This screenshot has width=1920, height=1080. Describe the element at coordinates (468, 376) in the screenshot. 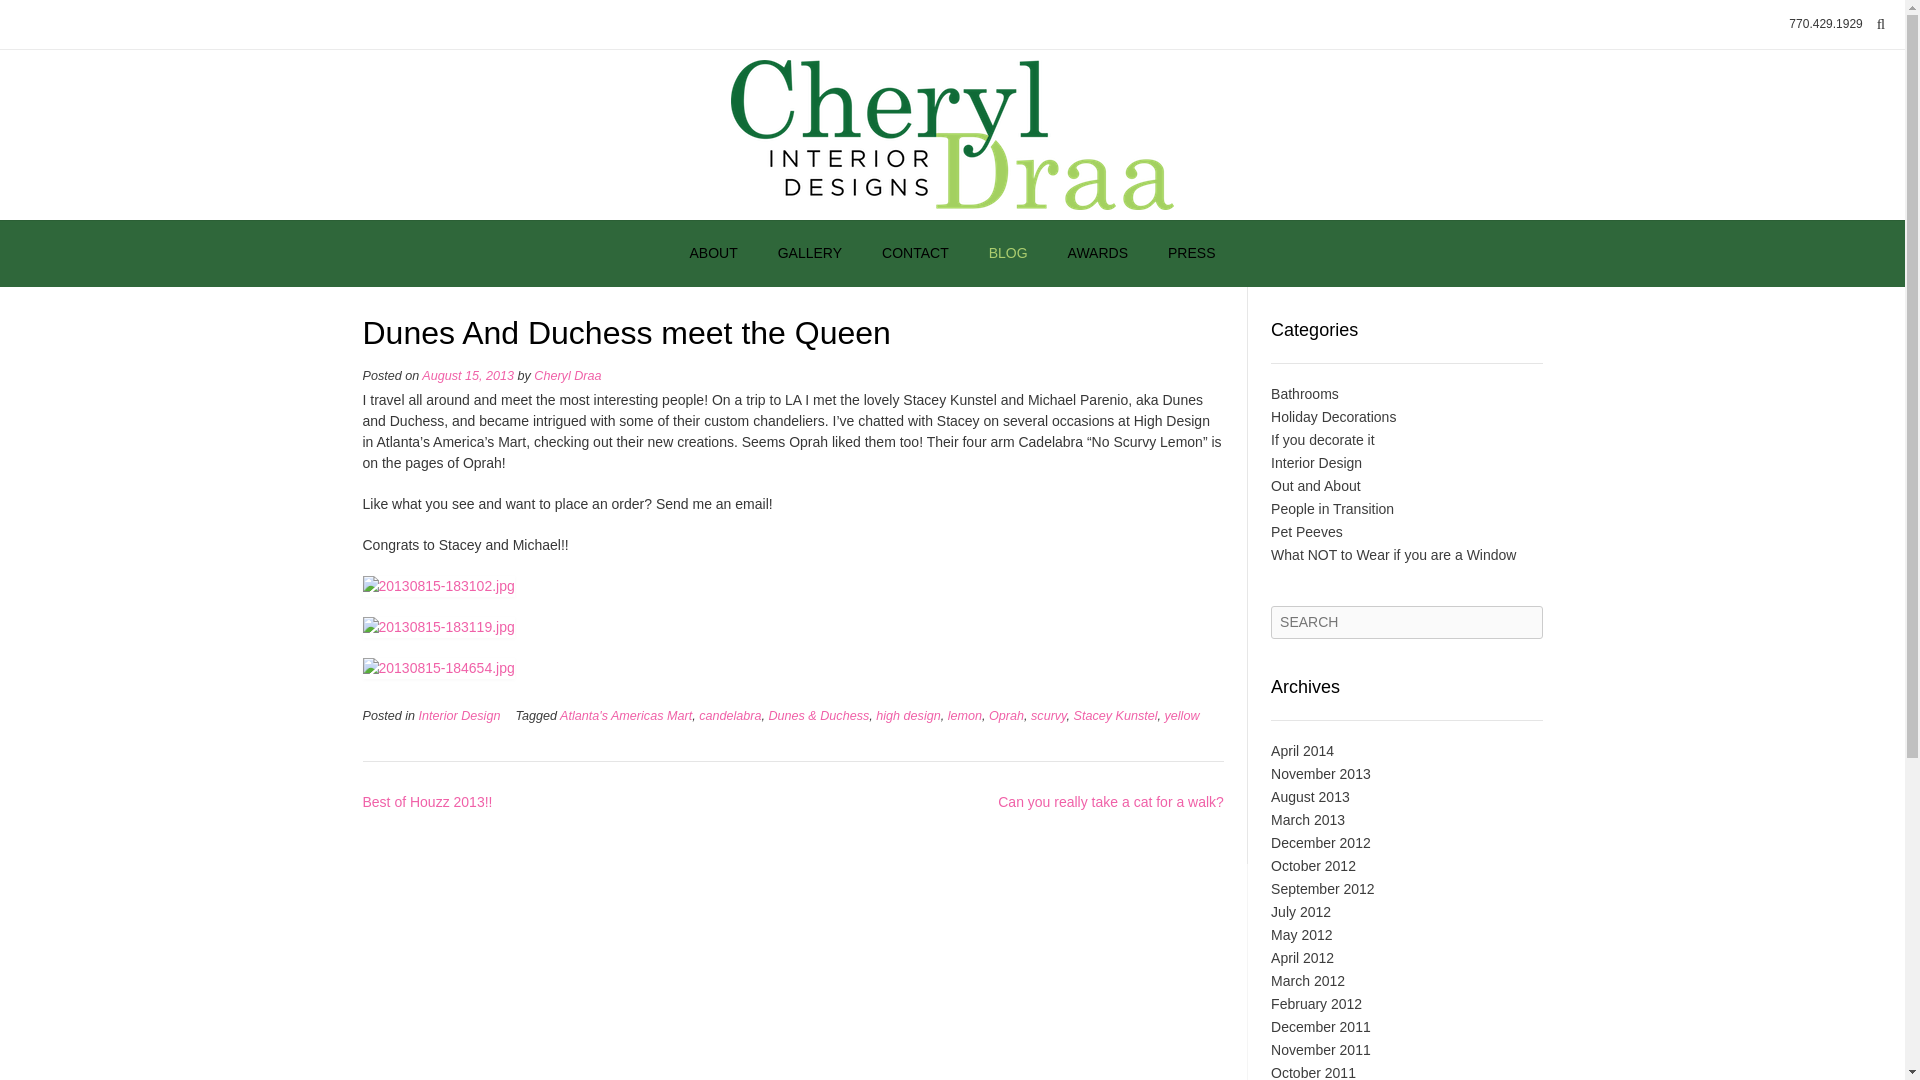

I see `August 15, 2013` at that location.